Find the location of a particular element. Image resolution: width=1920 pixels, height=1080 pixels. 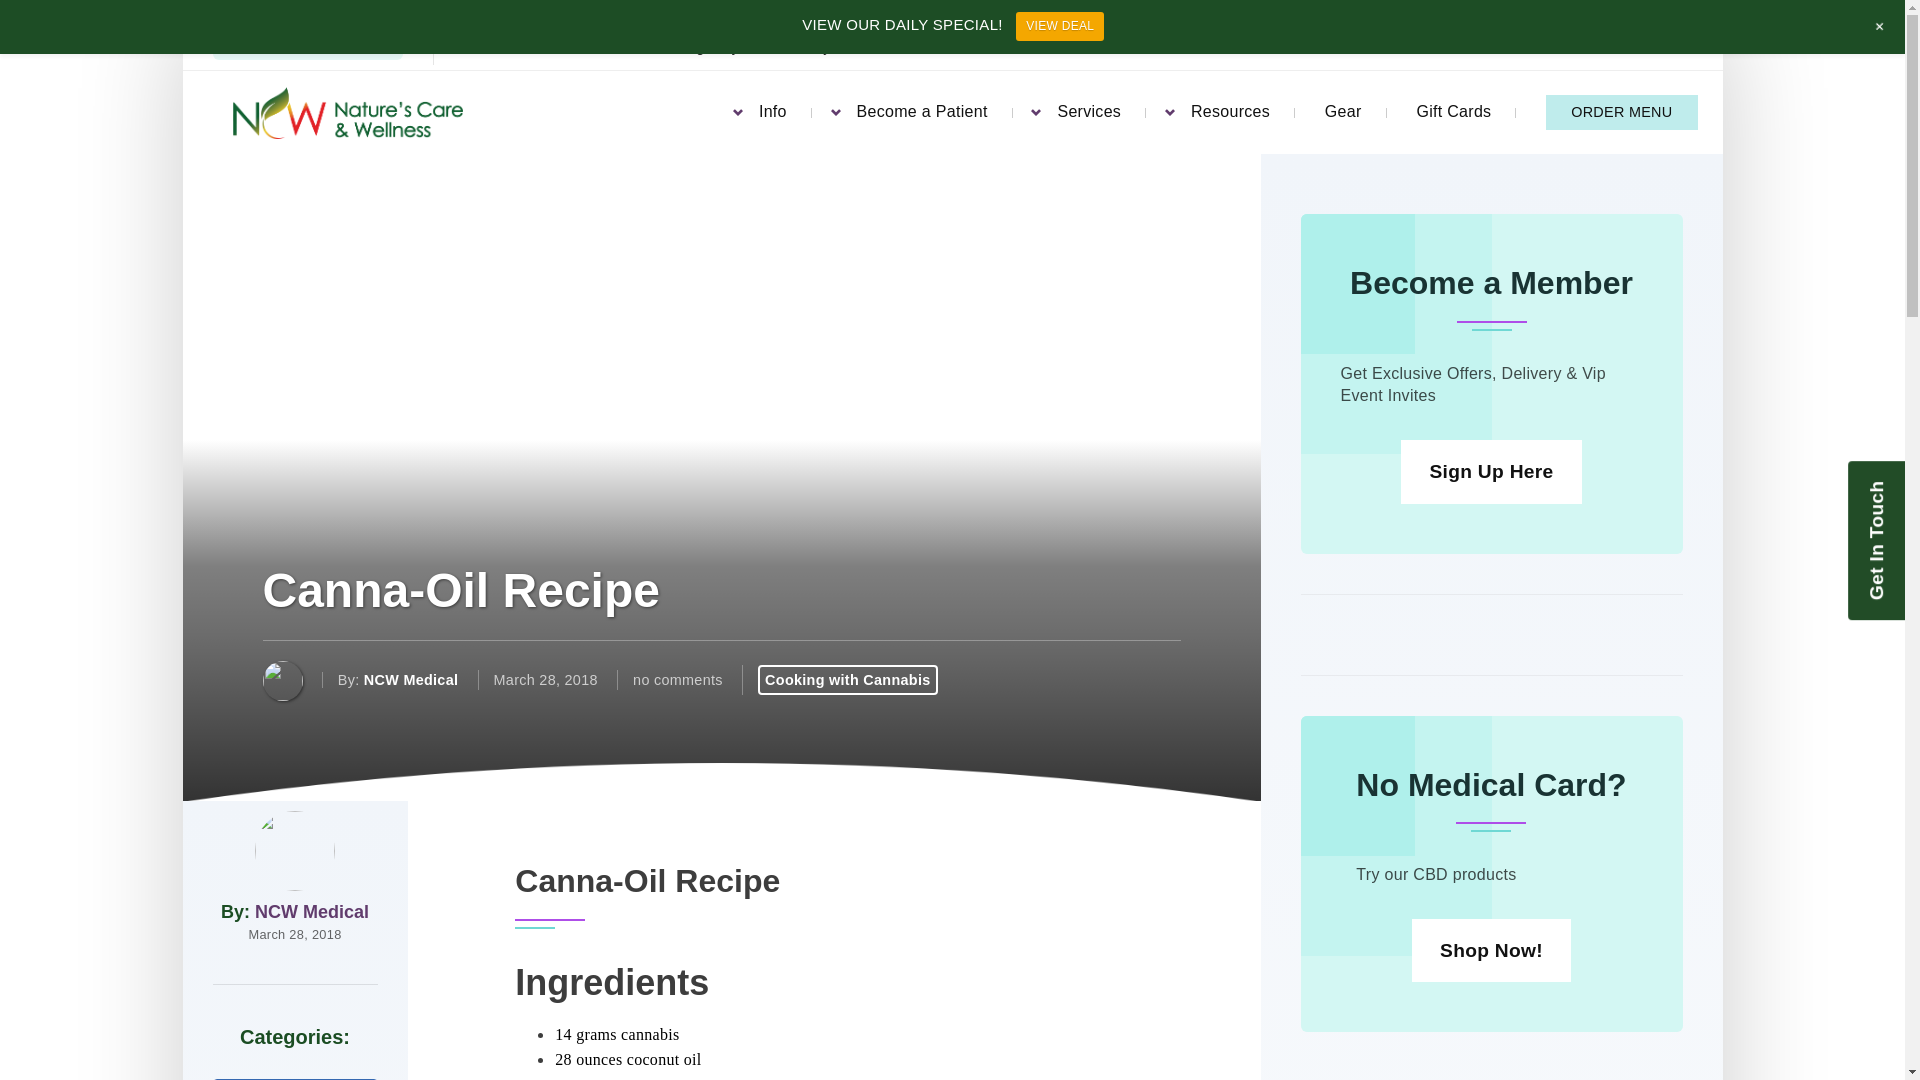

ORDER MENU is located at coordinates (1621, 112).